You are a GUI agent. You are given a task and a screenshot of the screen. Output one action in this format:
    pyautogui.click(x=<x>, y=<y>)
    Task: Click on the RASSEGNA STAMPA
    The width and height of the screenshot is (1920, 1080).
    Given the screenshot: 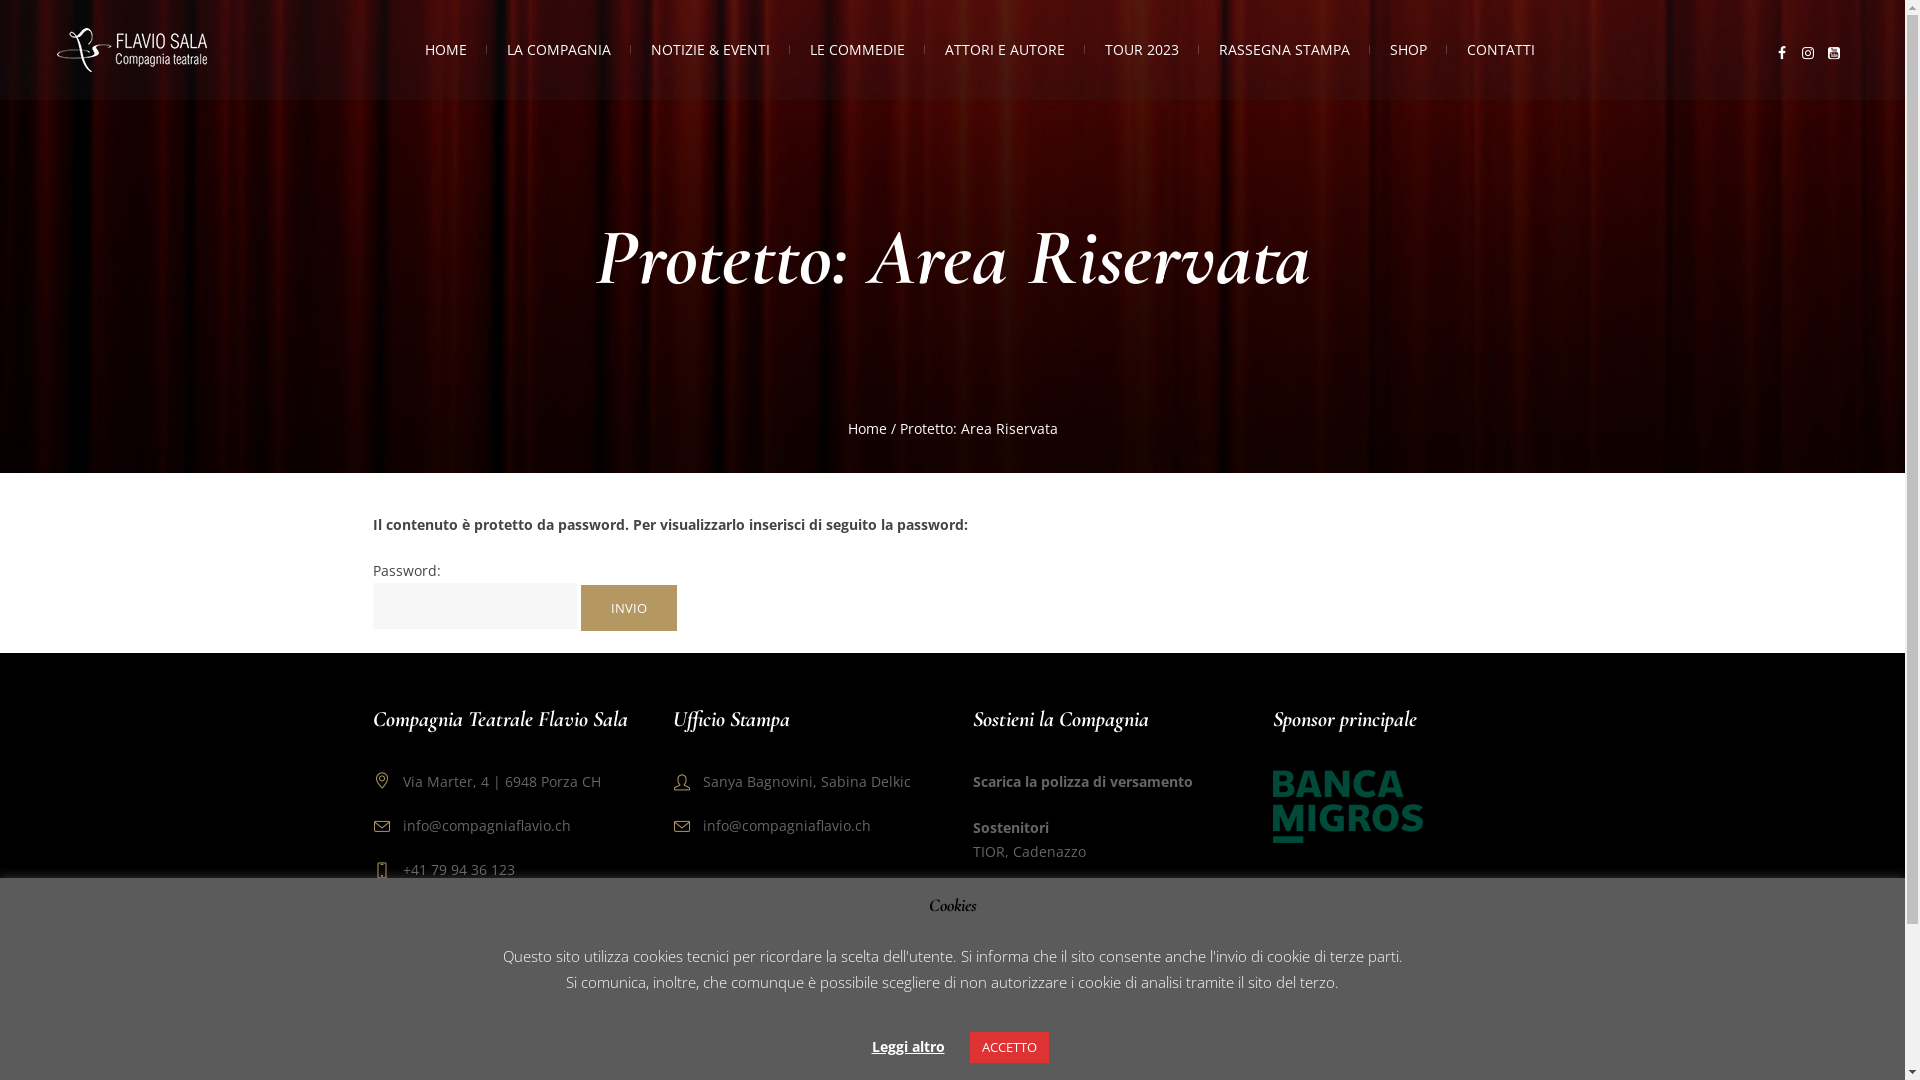 What is the action you would take?
    pyautogui.click(x=1284, y=50)
    